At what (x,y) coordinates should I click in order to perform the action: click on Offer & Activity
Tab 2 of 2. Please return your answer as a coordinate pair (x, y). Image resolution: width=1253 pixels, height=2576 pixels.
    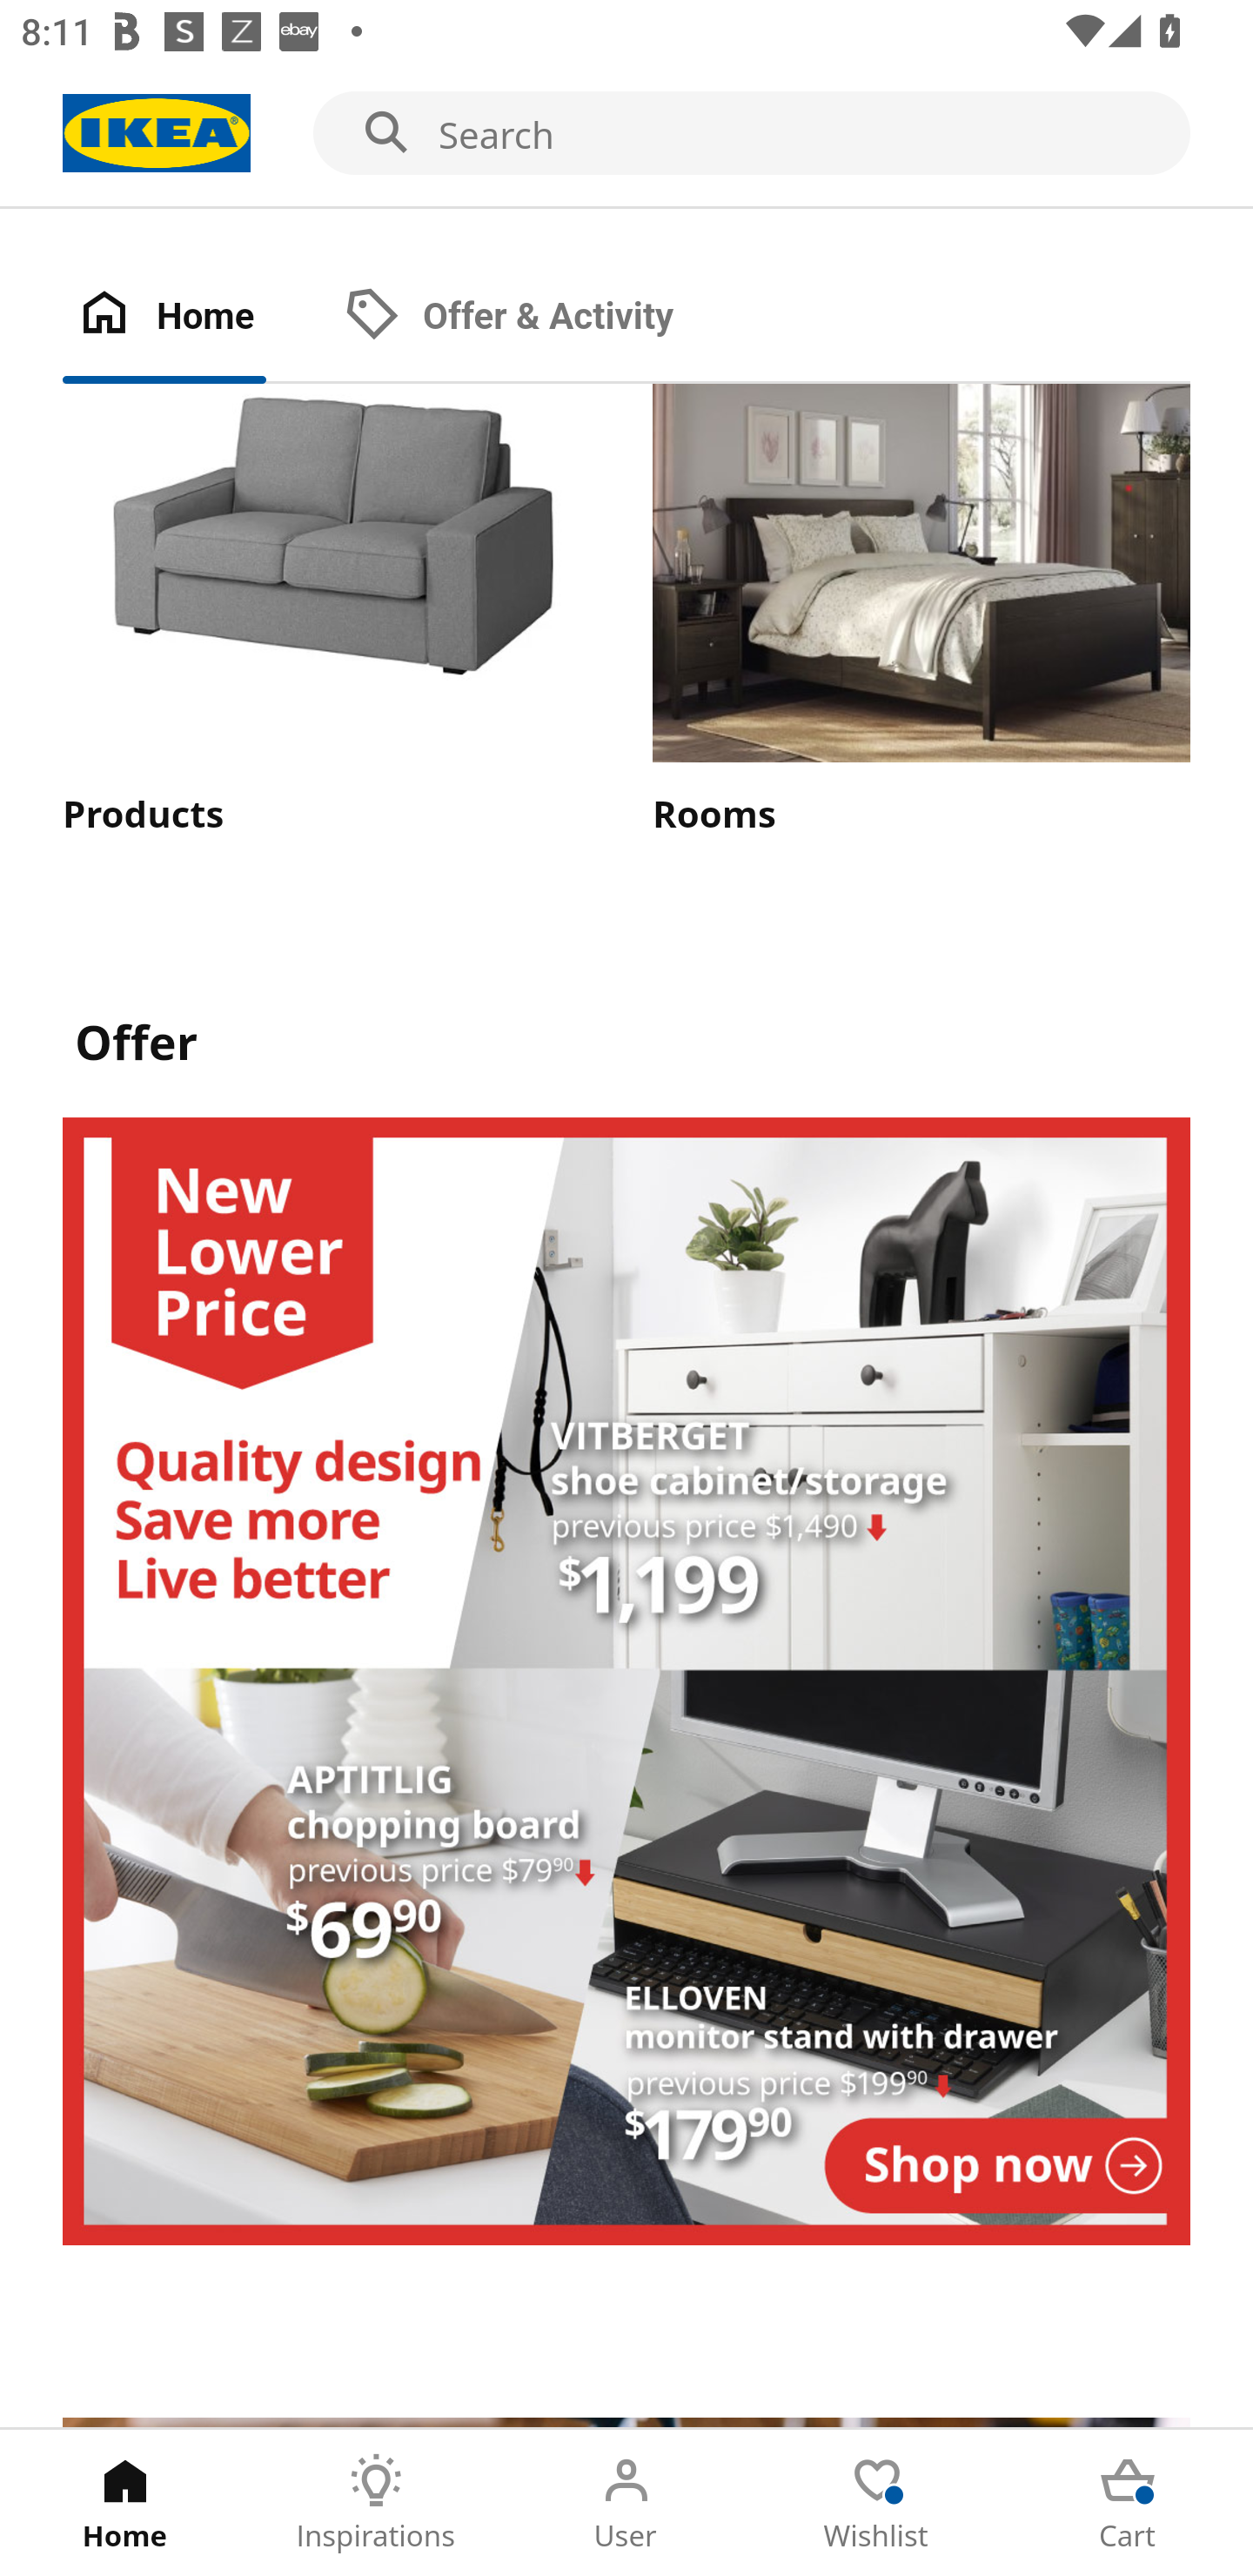
    Looking at the image, I should click on (539, 317).